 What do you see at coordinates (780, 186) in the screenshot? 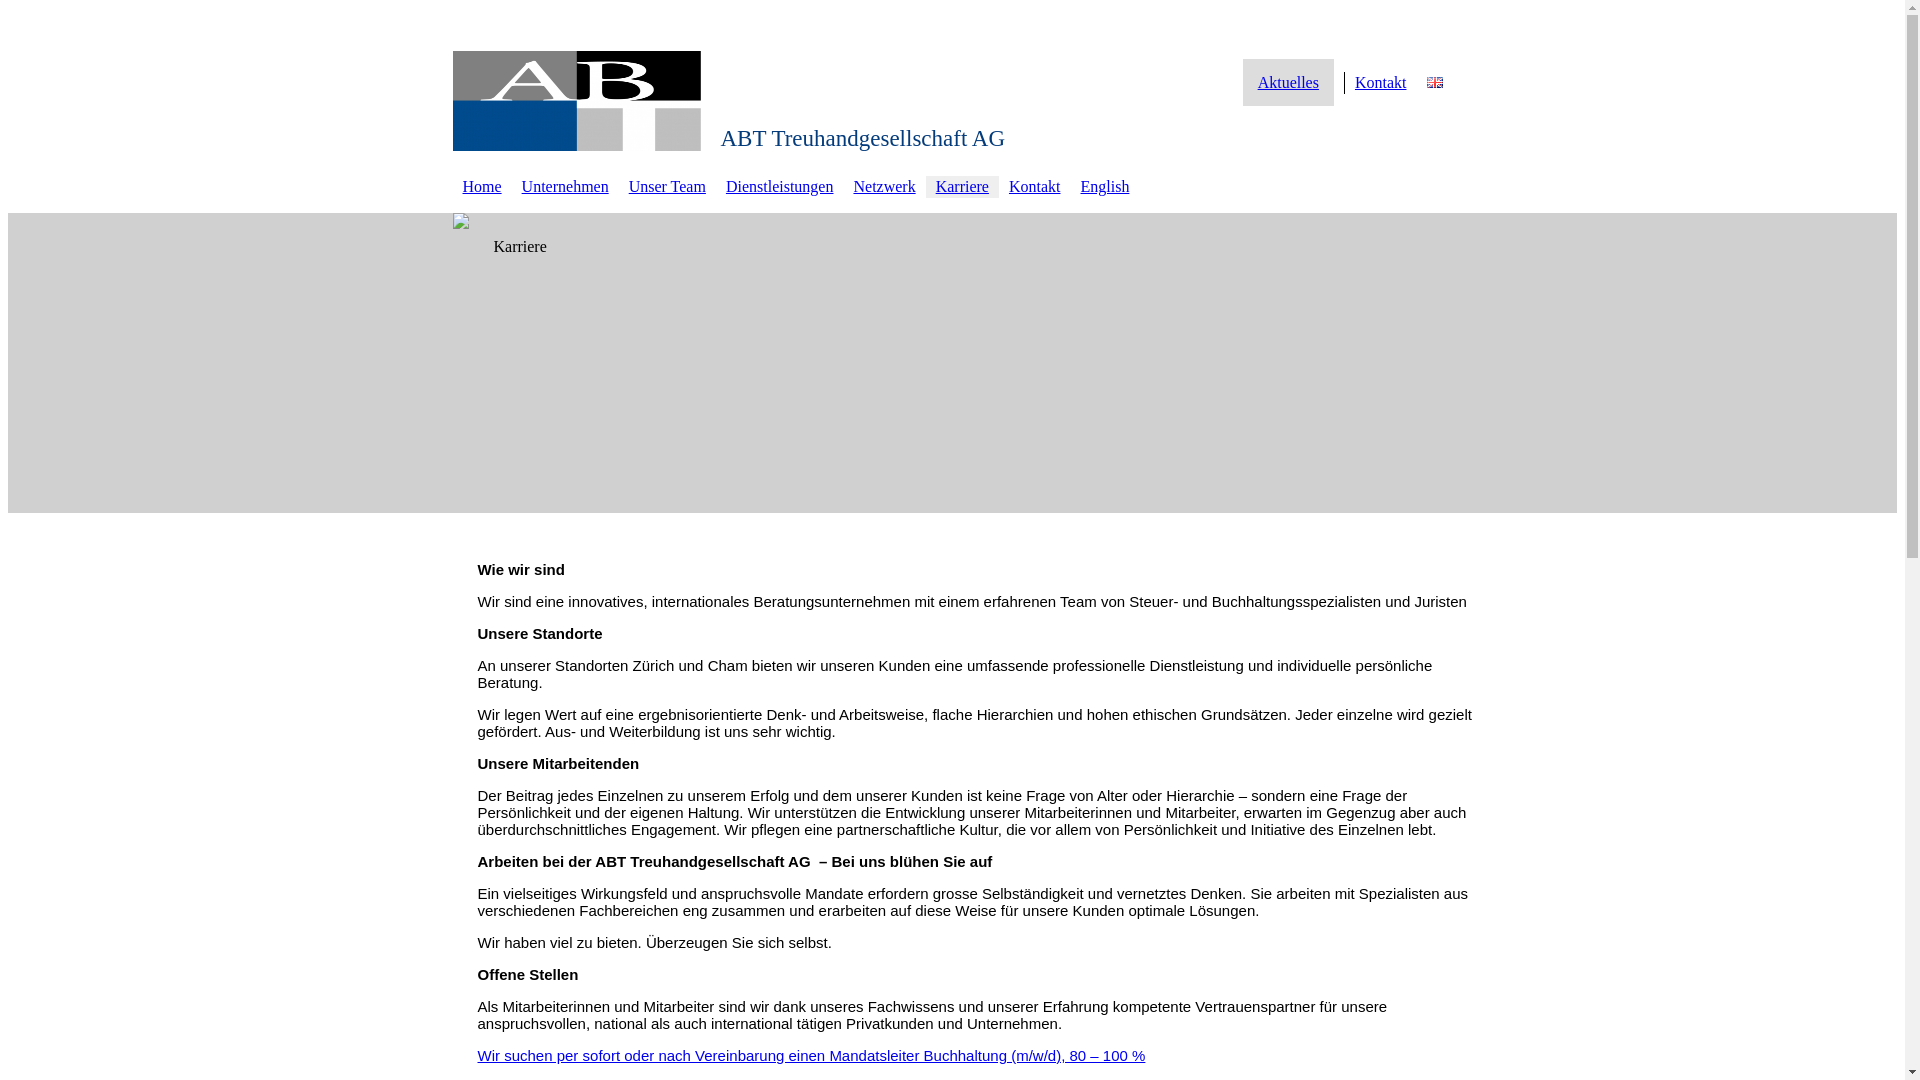
I see `Dienstleistungen` at bounding box center [780, 186].